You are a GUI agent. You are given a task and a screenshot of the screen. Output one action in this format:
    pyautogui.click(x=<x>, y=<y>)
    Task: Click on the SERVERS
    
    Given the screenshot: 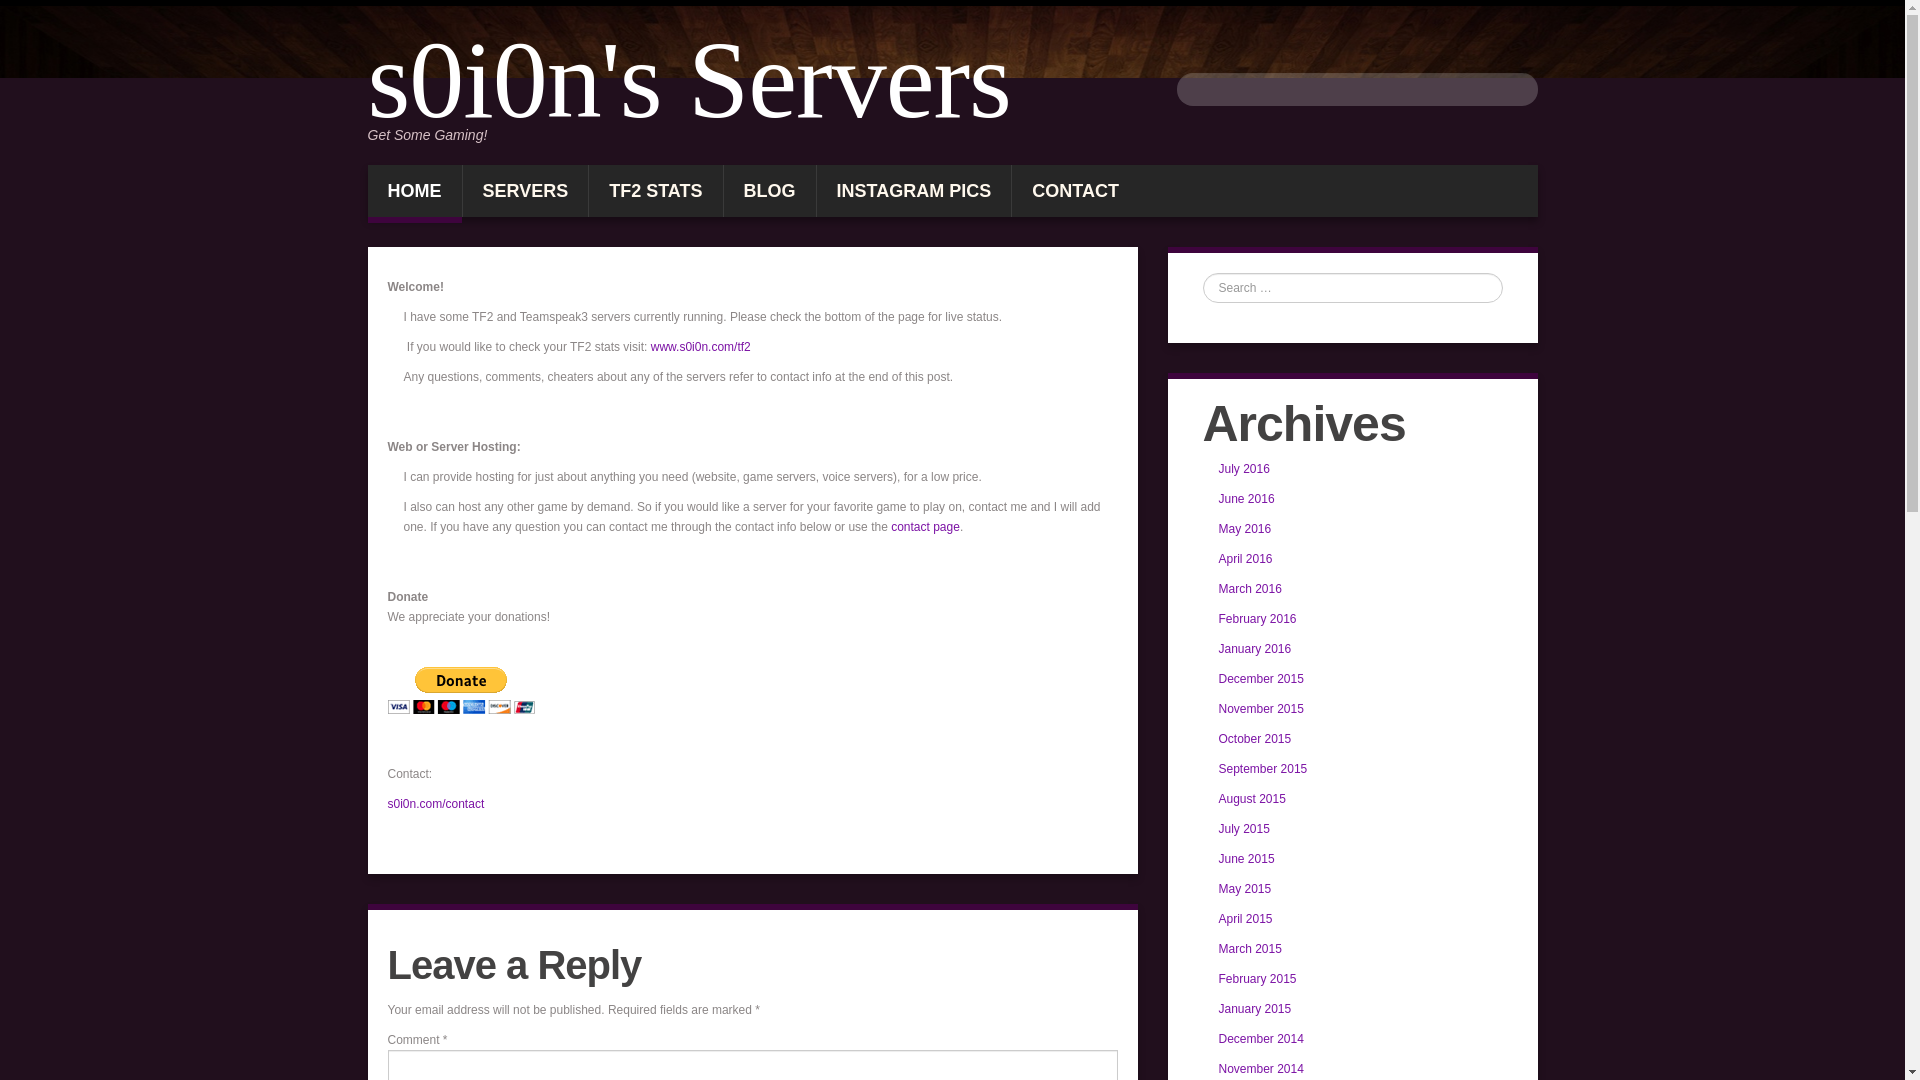 What is the action you would take?
    pyautogui.click(x=524, y=191)
    